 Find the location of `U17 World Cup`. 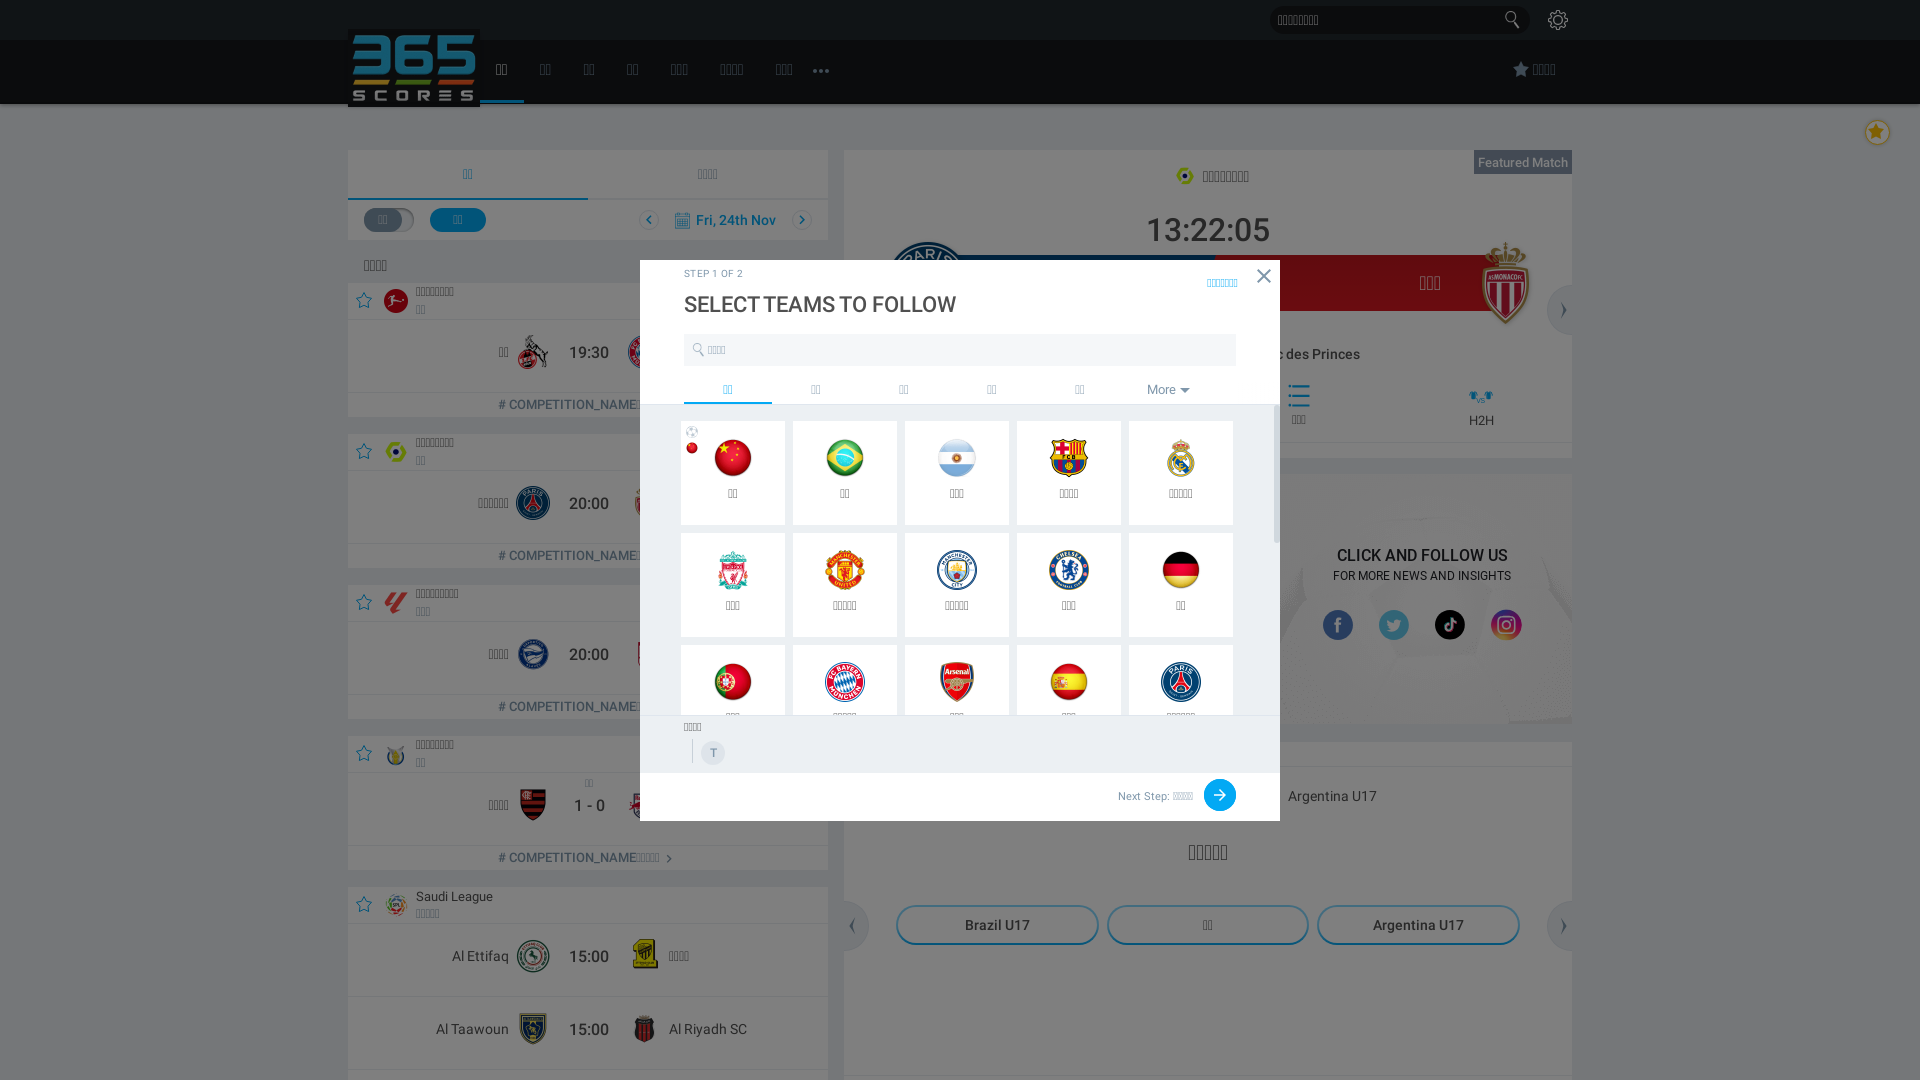

U17 World Cup is located at coordinates (1204, 754).